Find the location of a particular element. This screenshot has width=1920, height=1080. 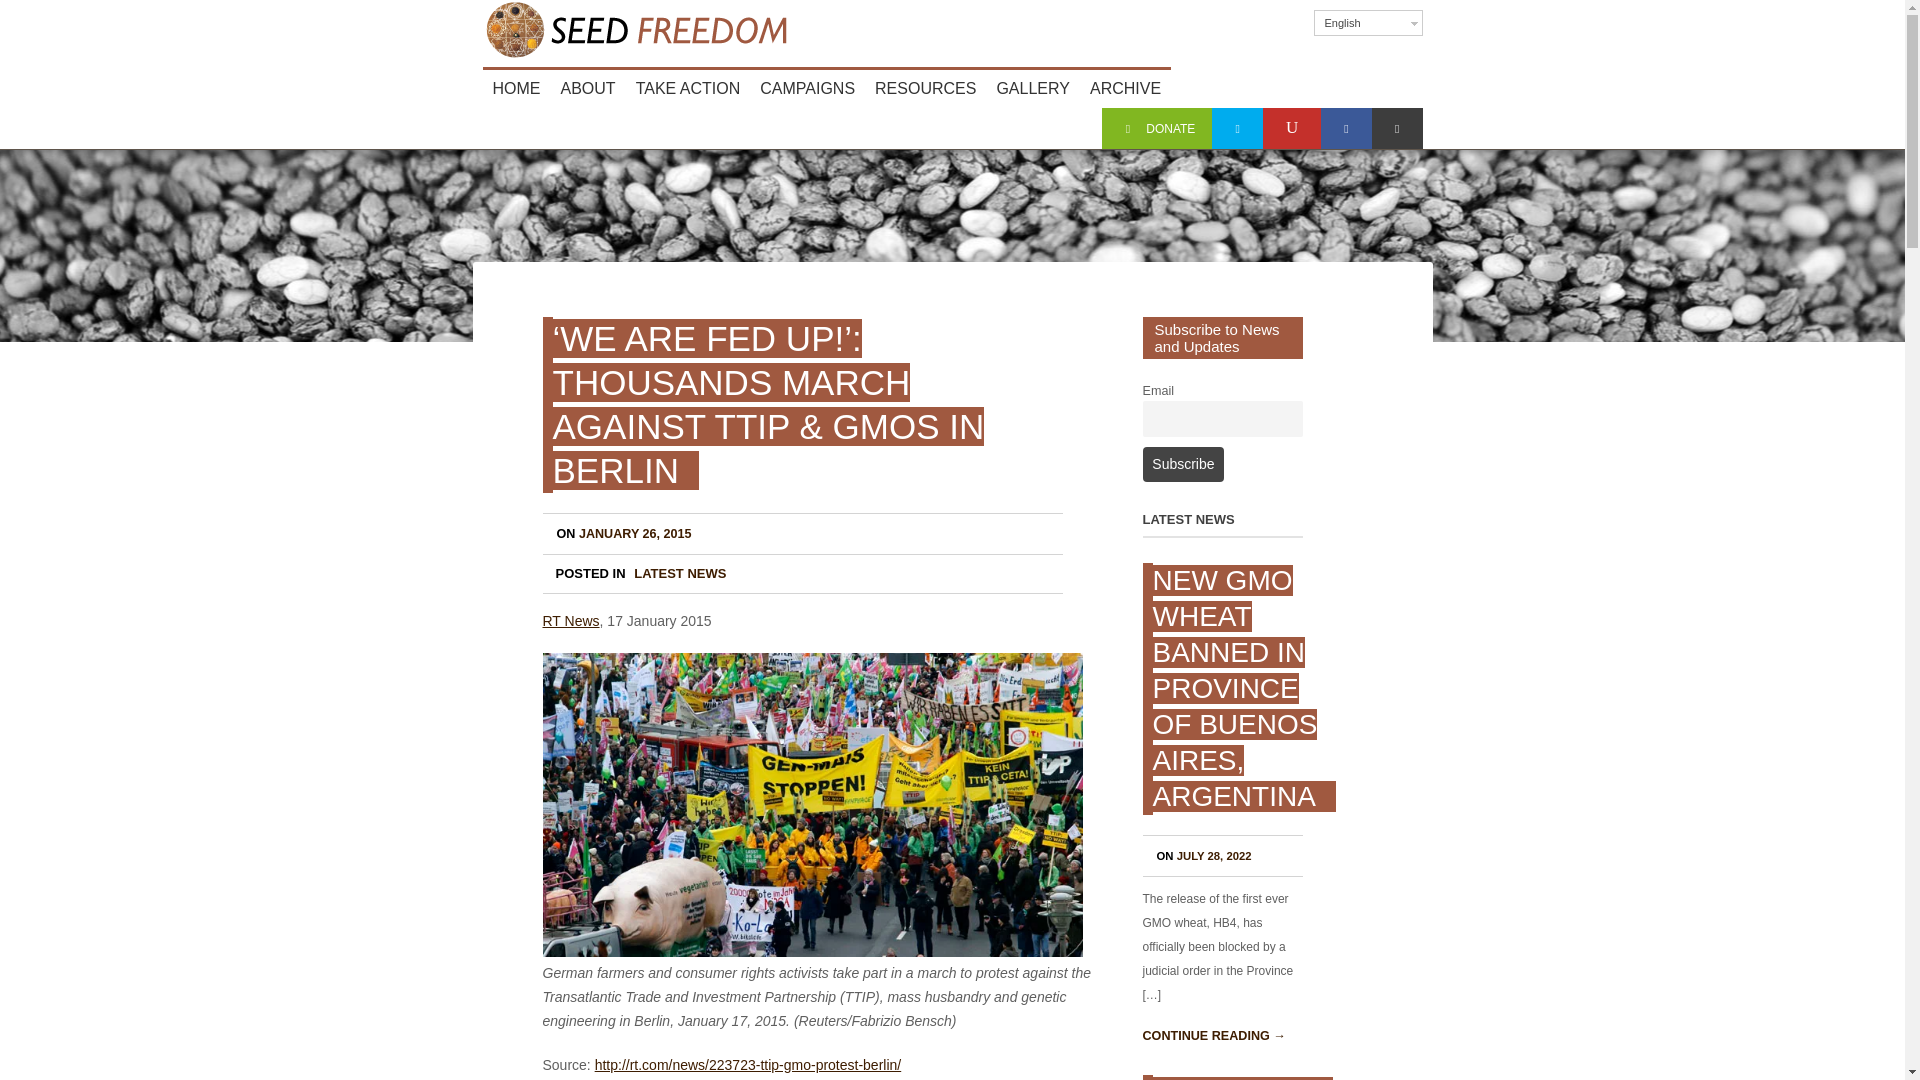

TAKE ACTION is located at coordinates (688, 89).